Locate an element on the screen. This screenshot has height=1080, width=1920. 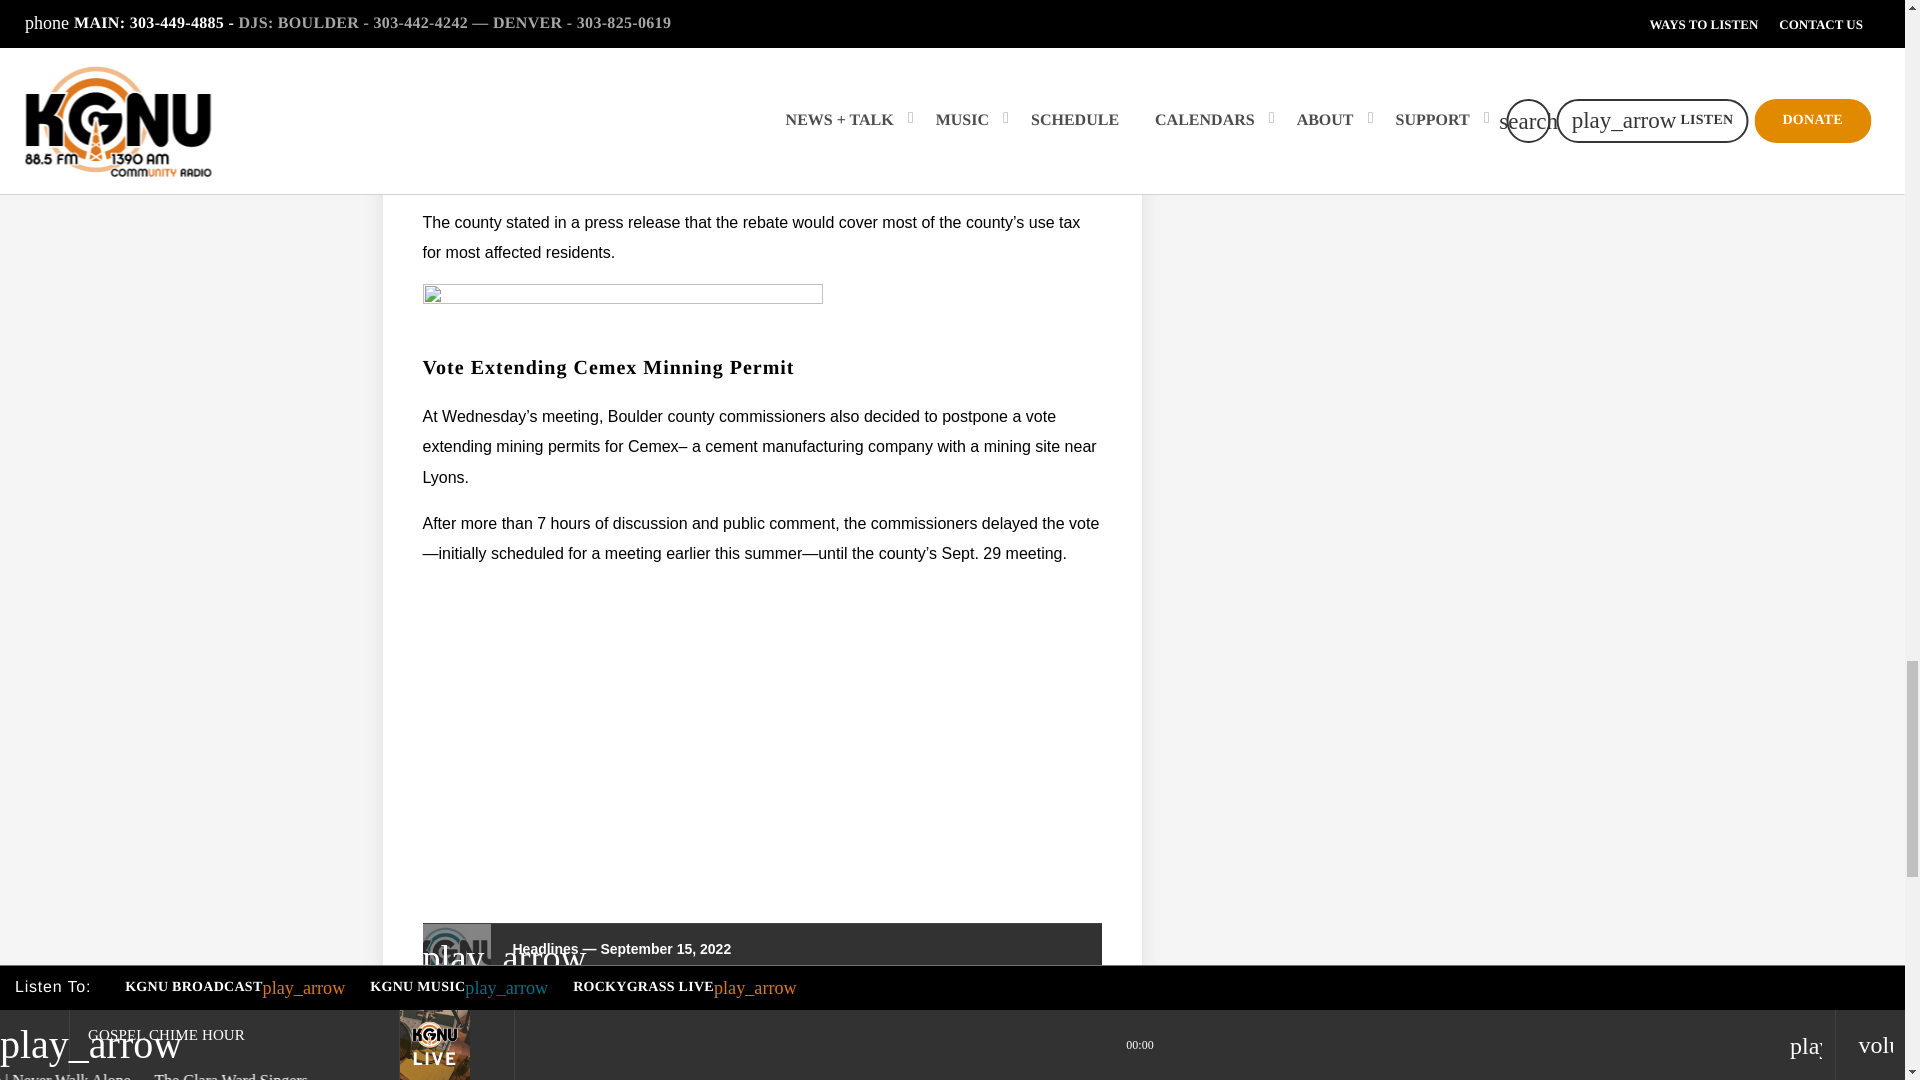
Download is located at coordinates (676, 1006).